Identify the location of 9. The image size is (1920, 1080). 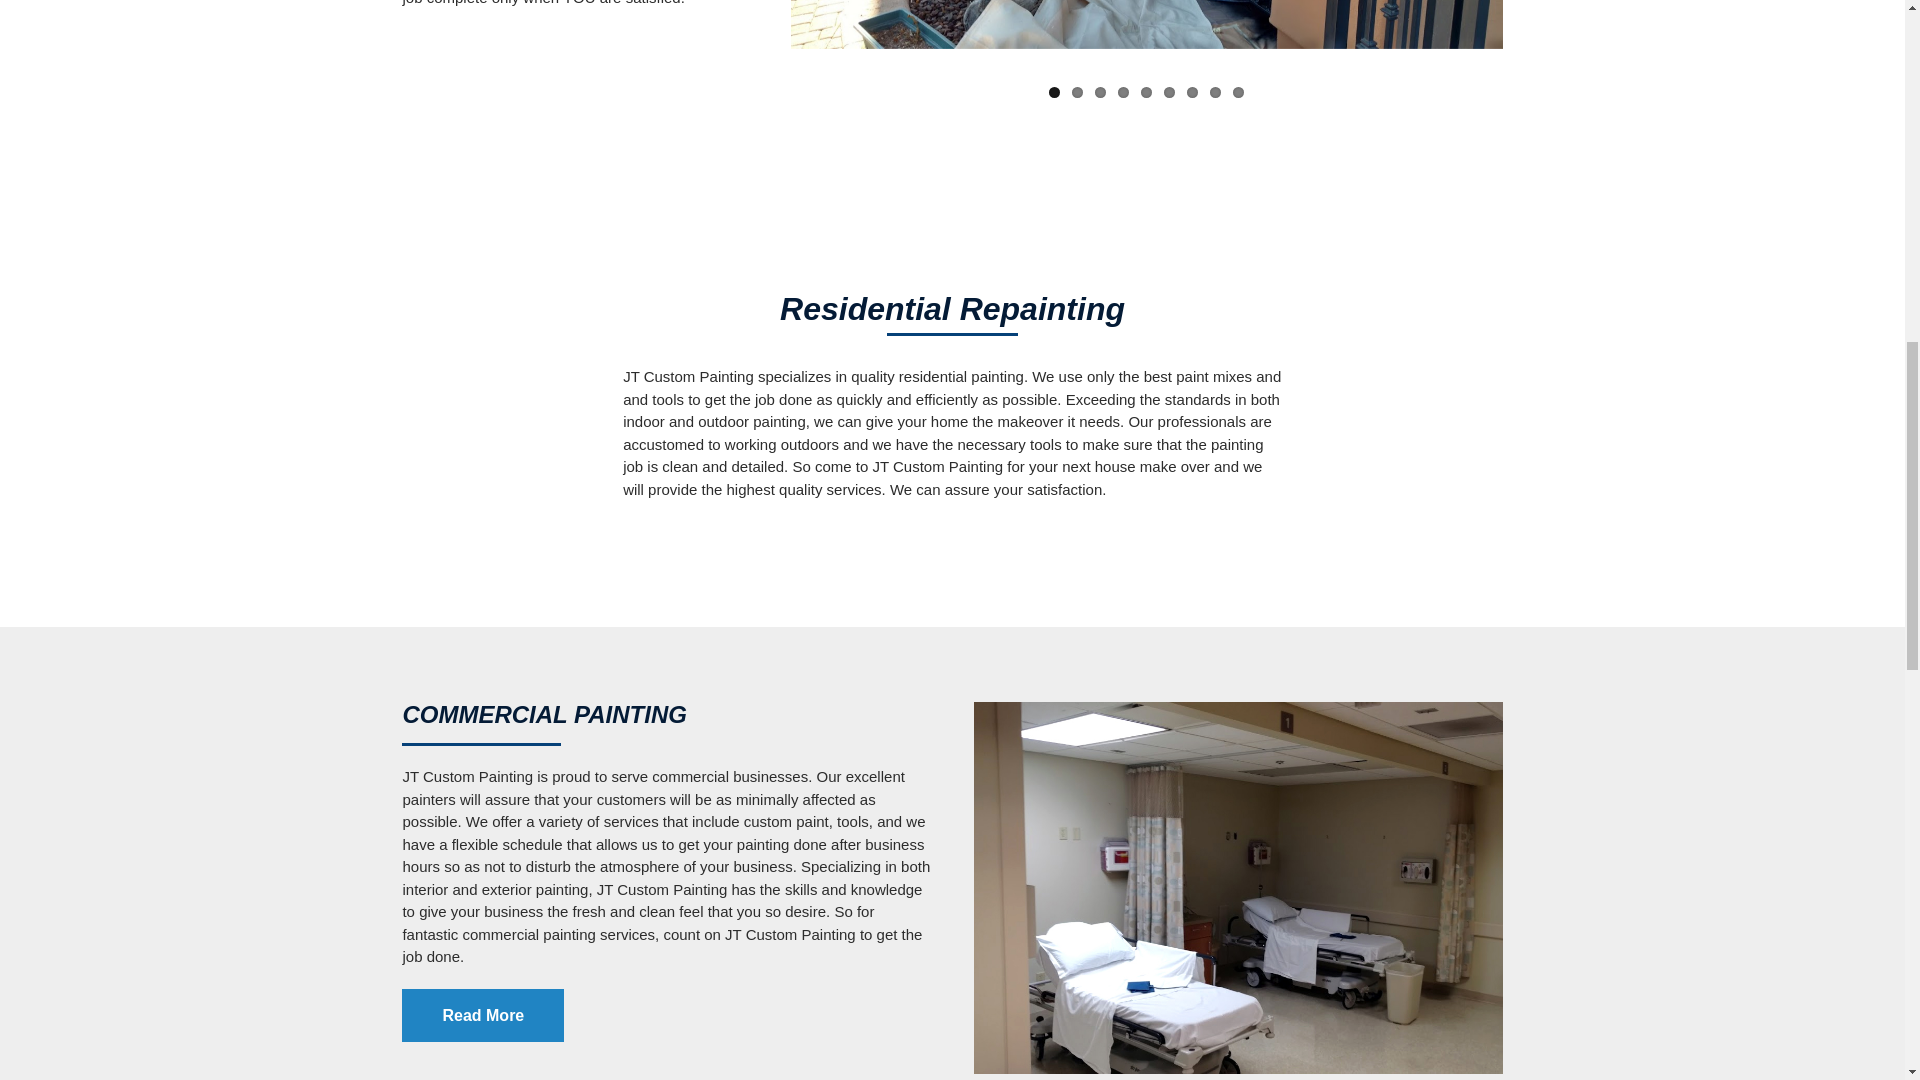
(1238, 92).